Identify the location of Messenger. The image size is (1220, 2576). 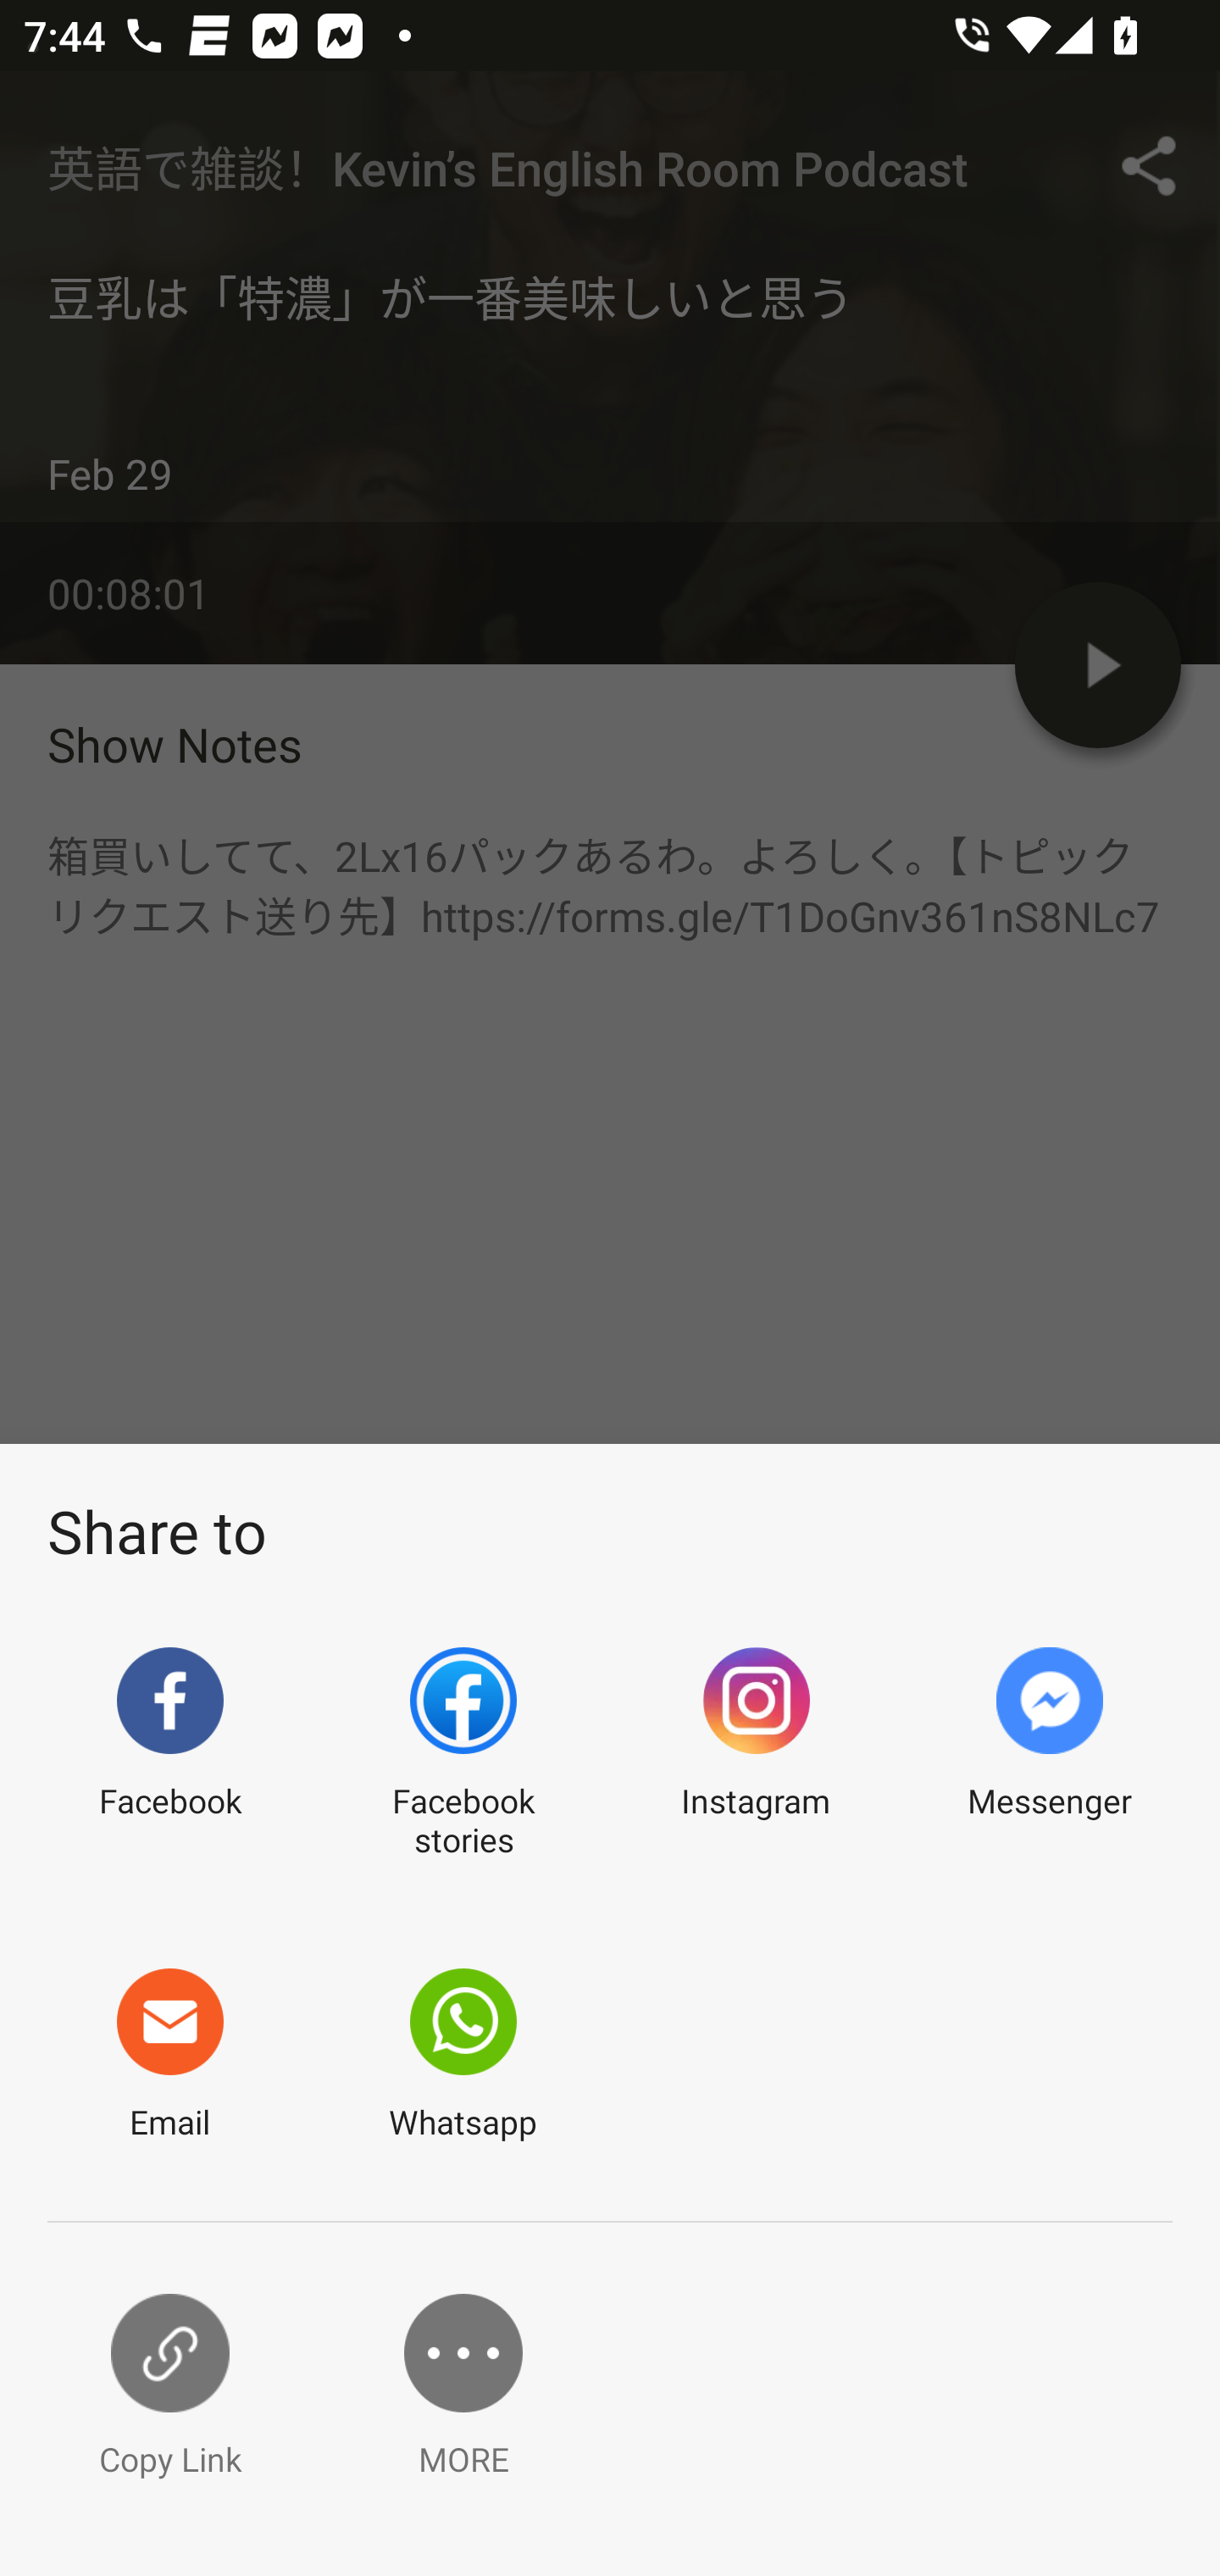
(1049, 1754).